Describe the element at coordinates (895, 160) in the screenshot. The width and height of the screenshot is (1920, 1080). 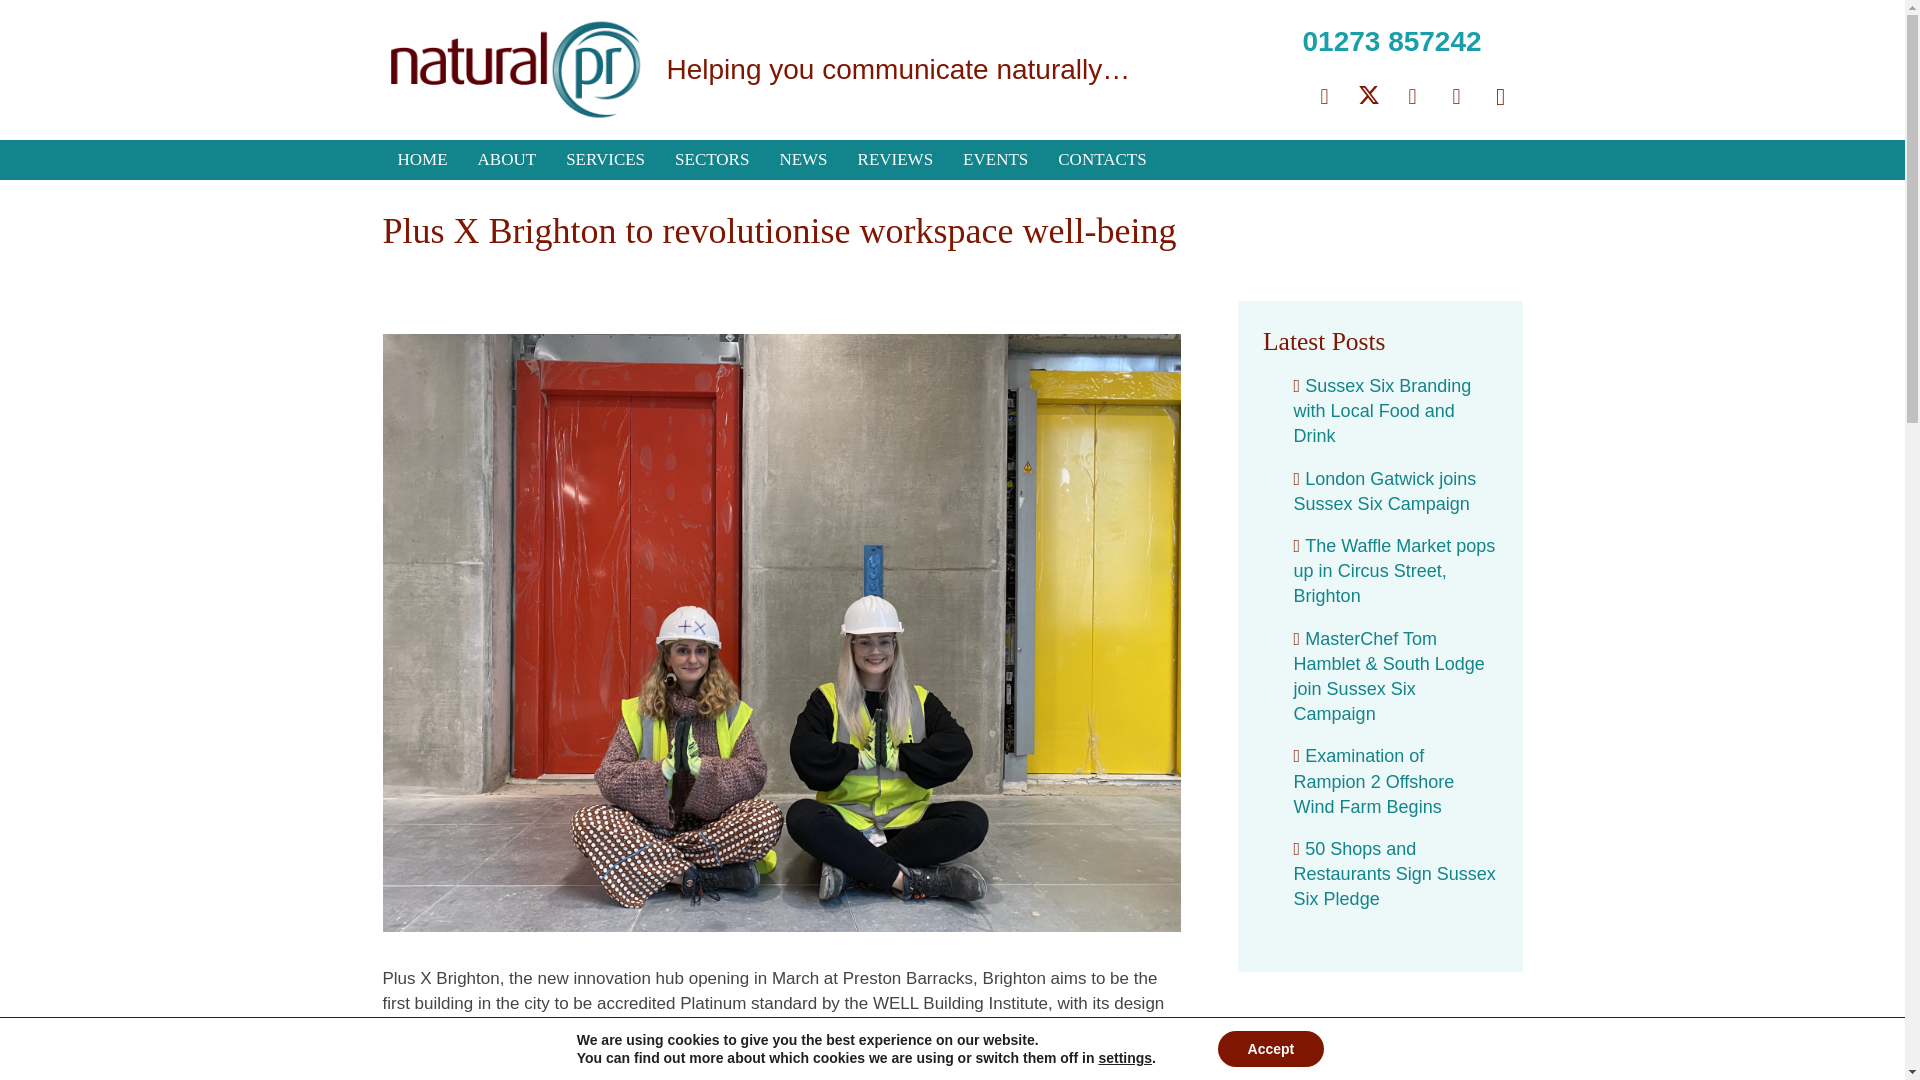
I see `REVIEWS` at that location.